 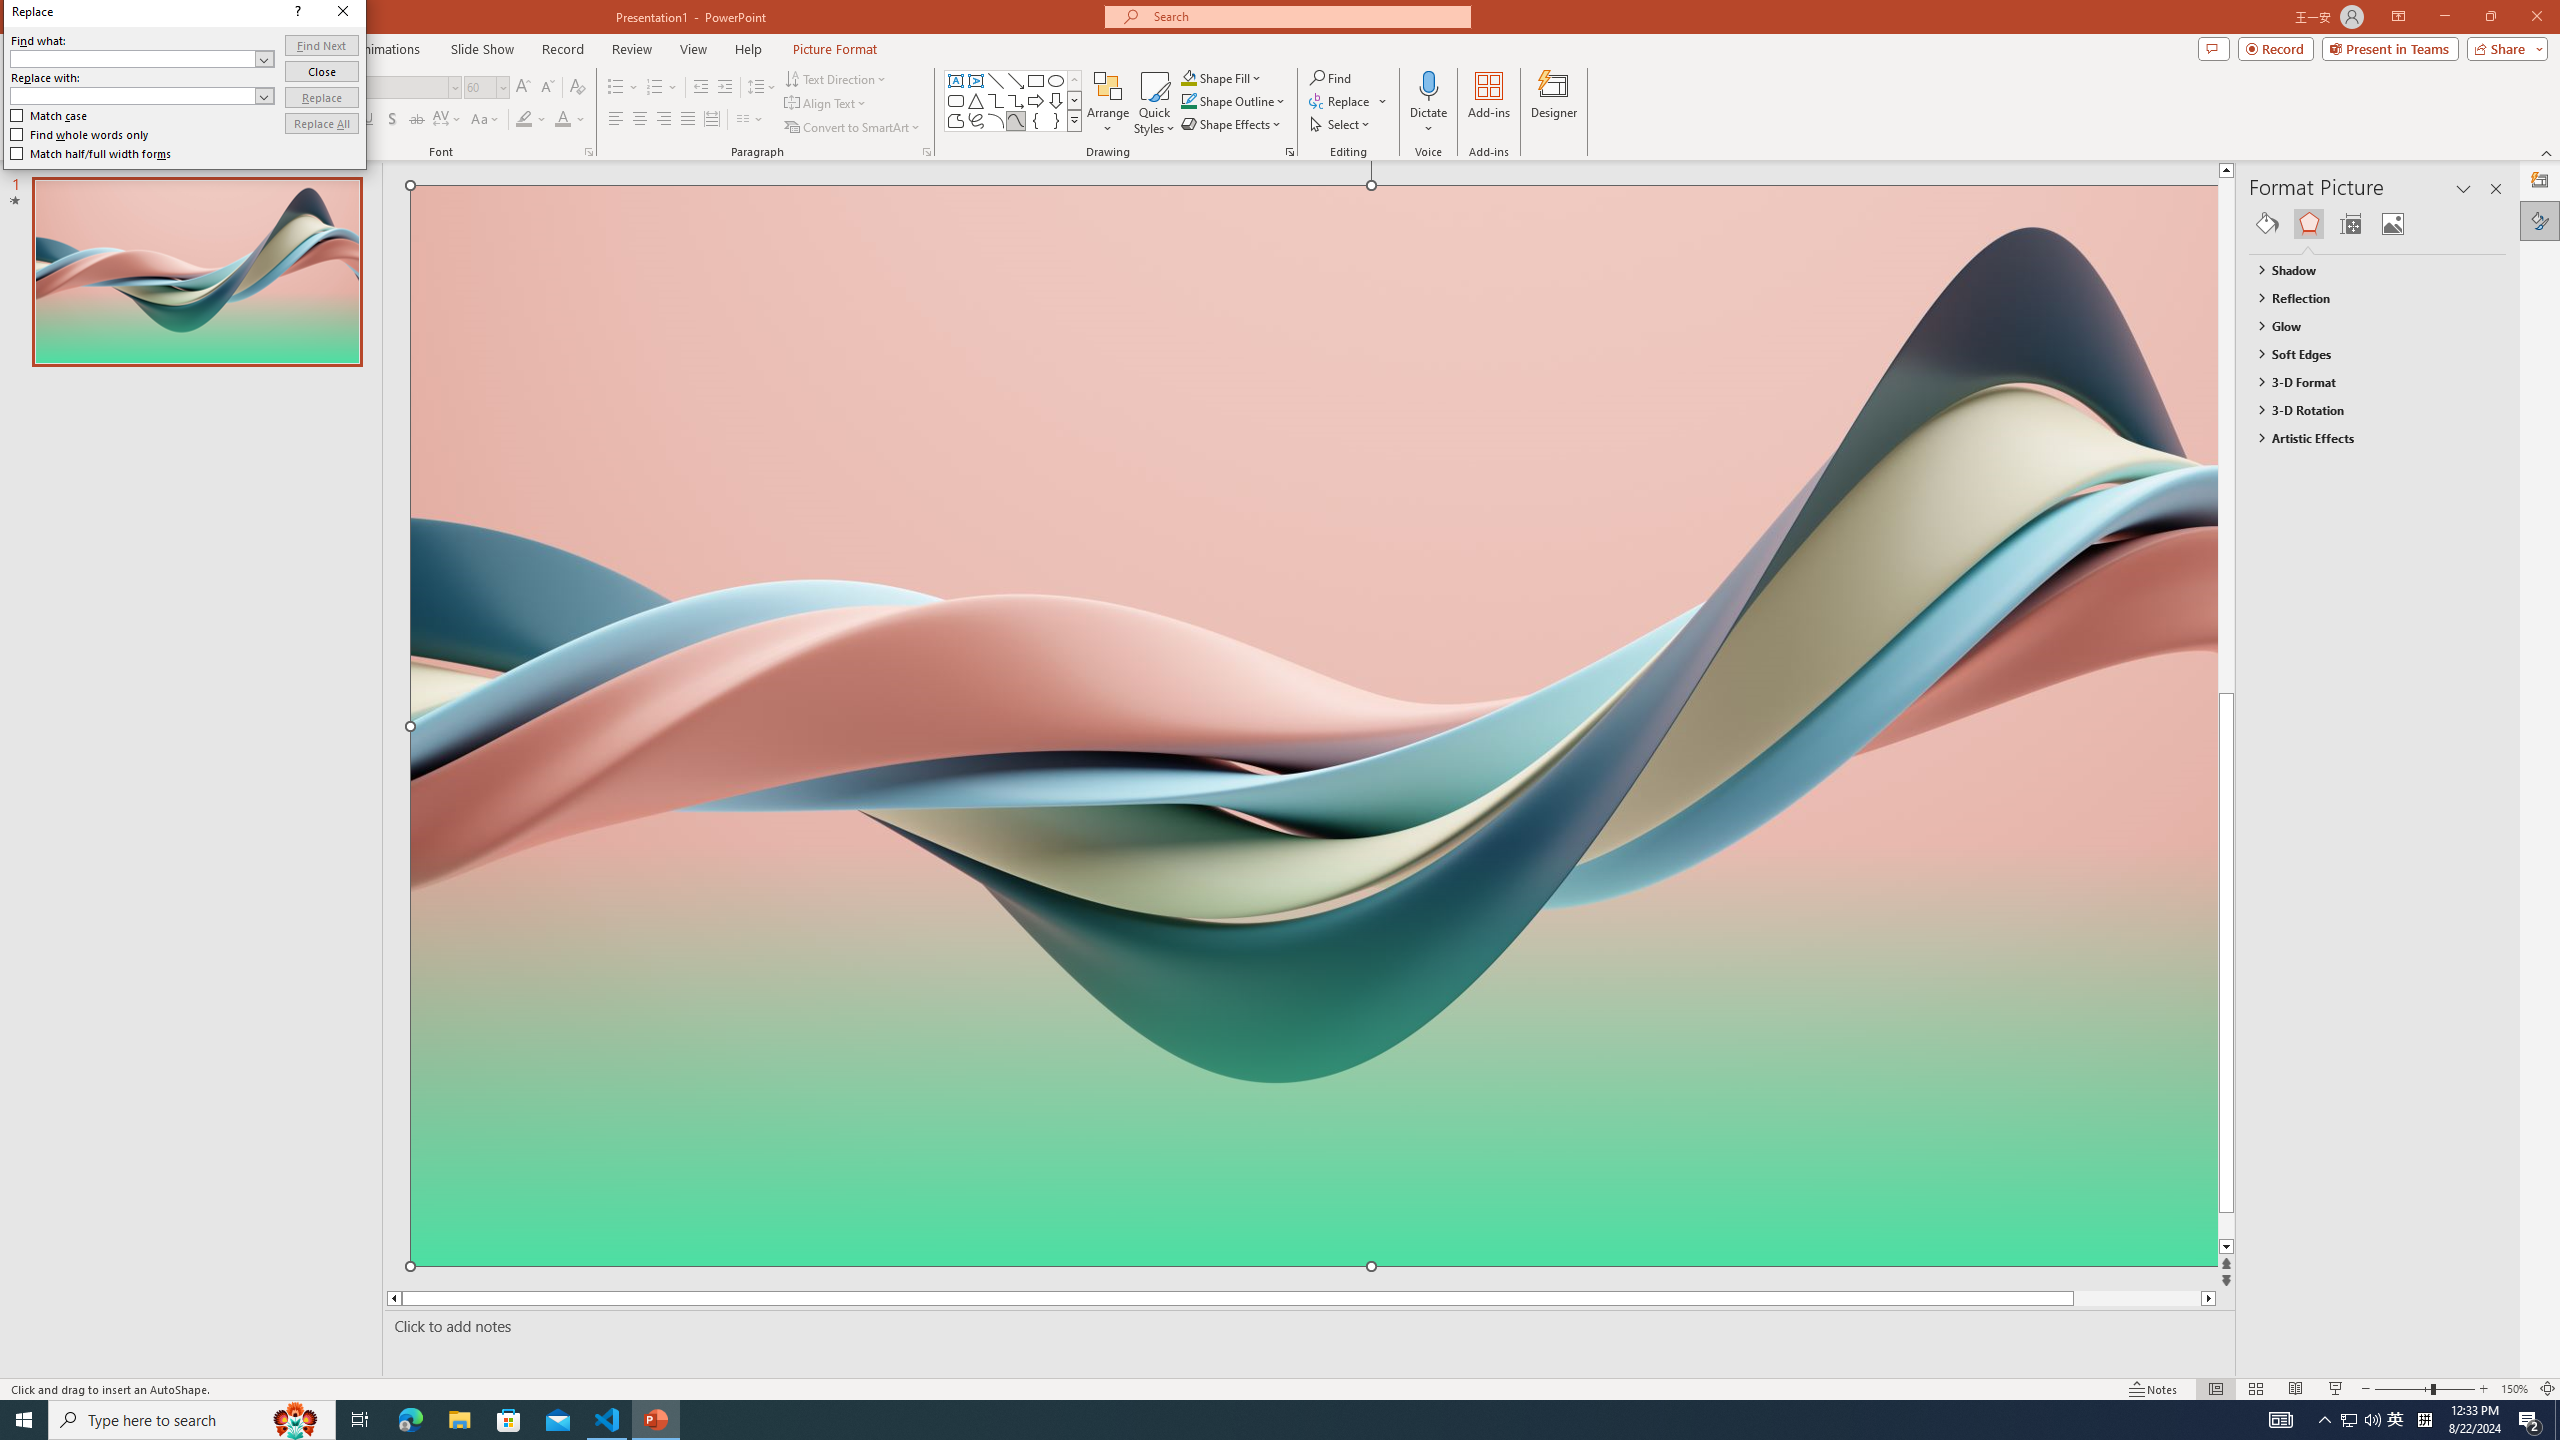 I want to click on Find what, so click(x=133, y=58).